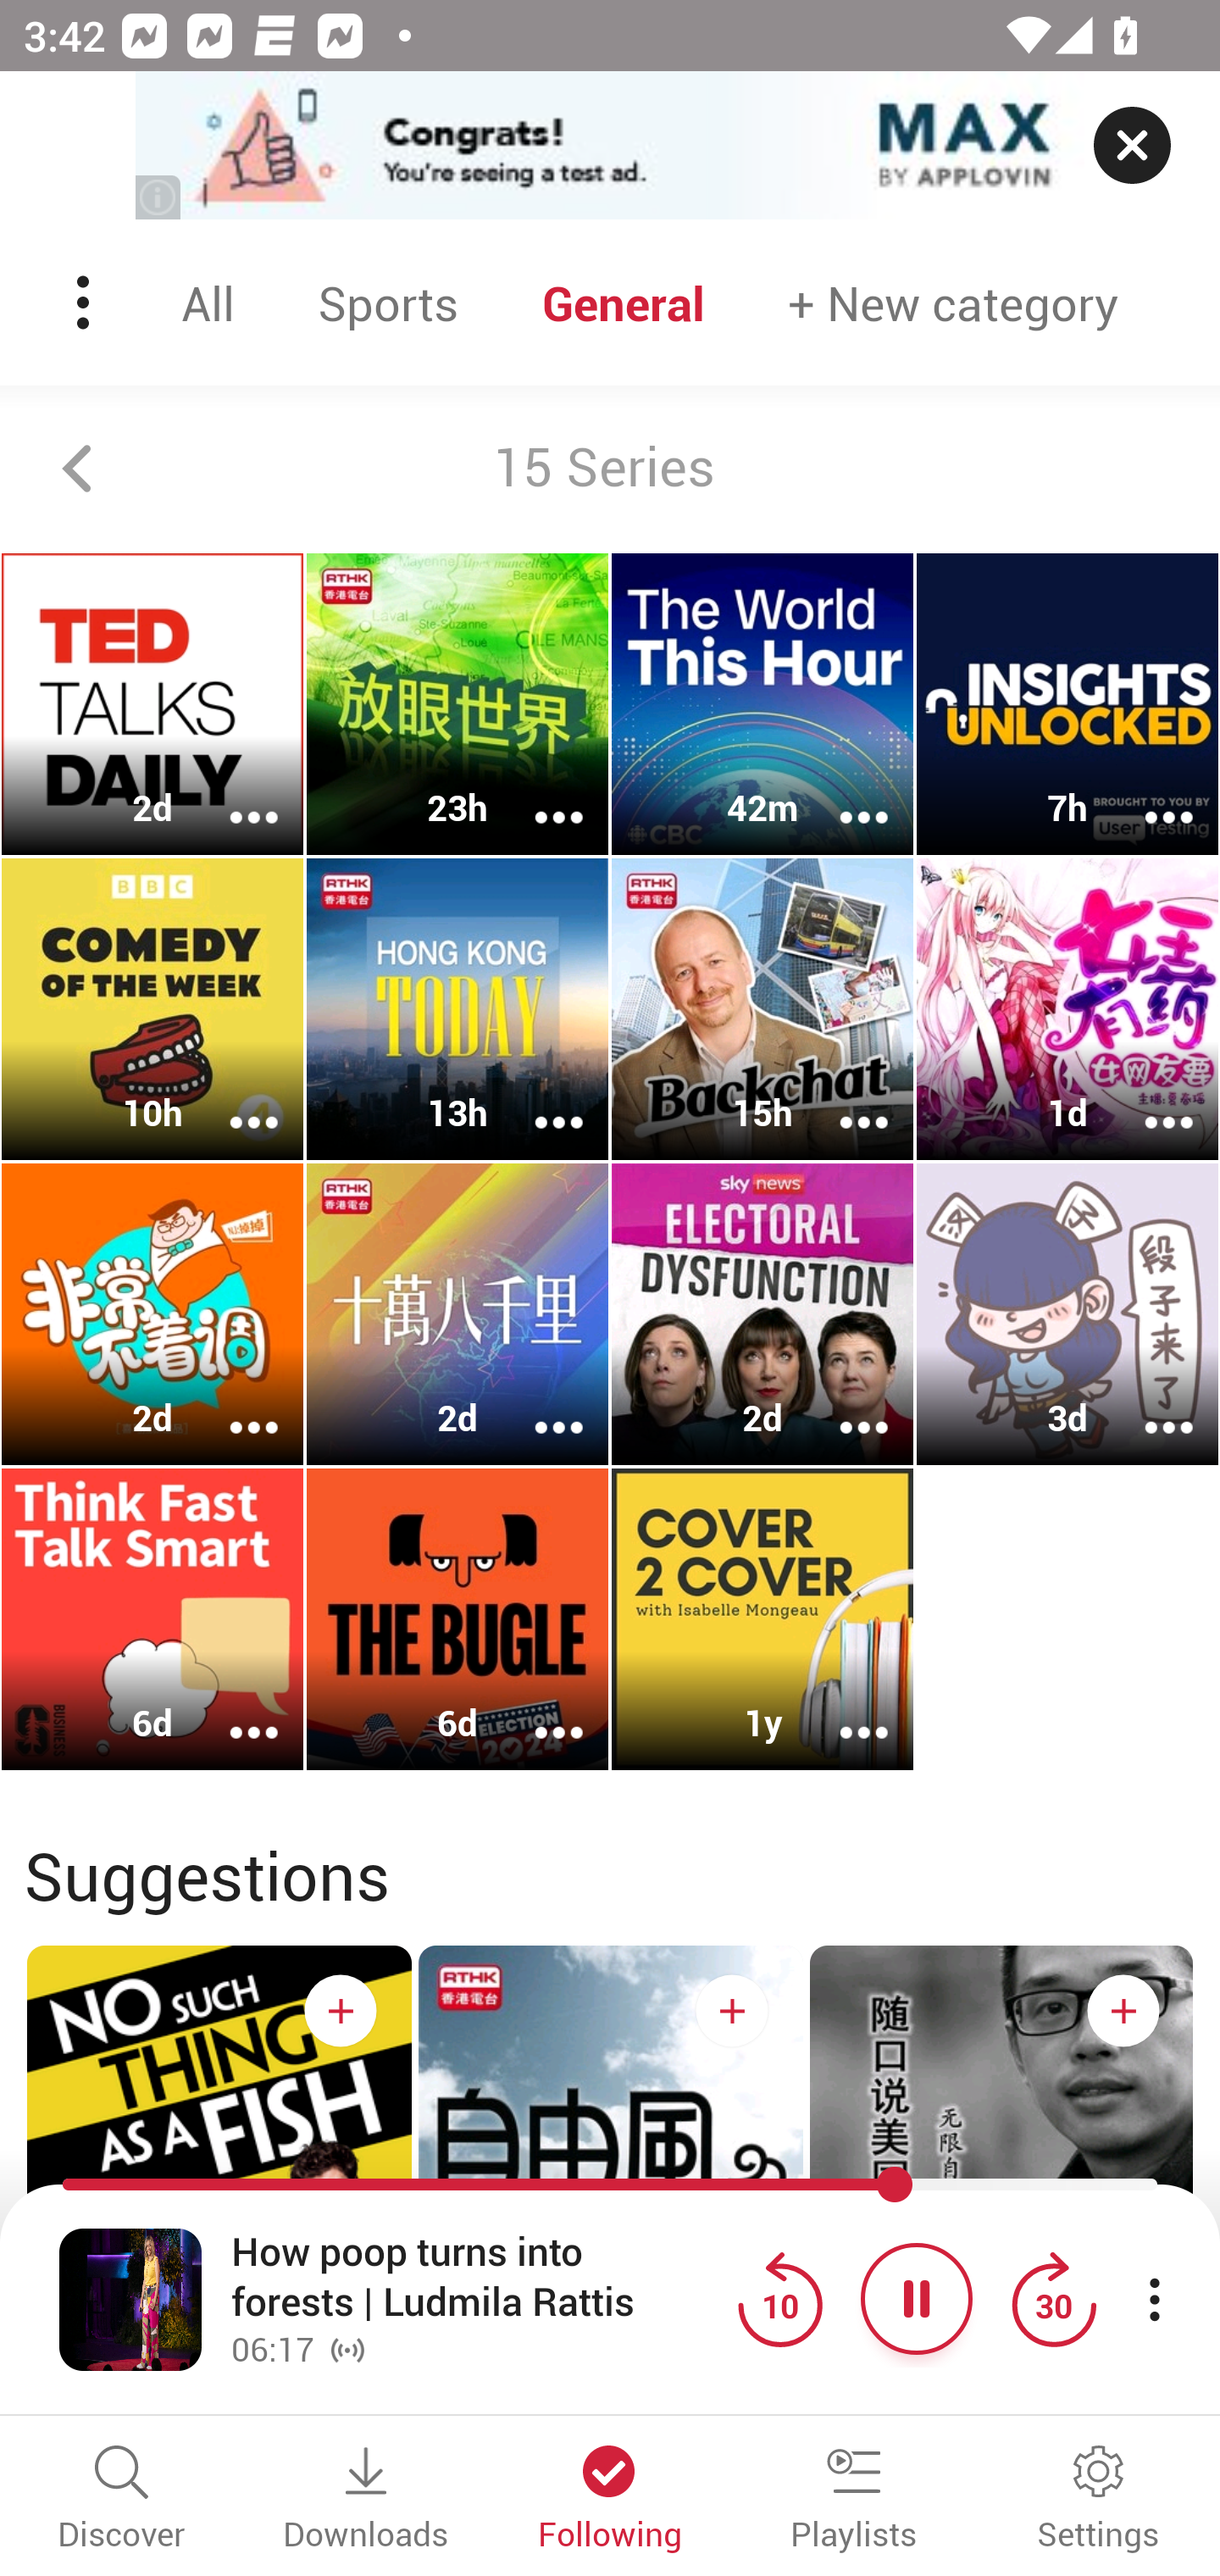 The image size is (1220, 2576). I want to click on More options, so click(842, 1710).